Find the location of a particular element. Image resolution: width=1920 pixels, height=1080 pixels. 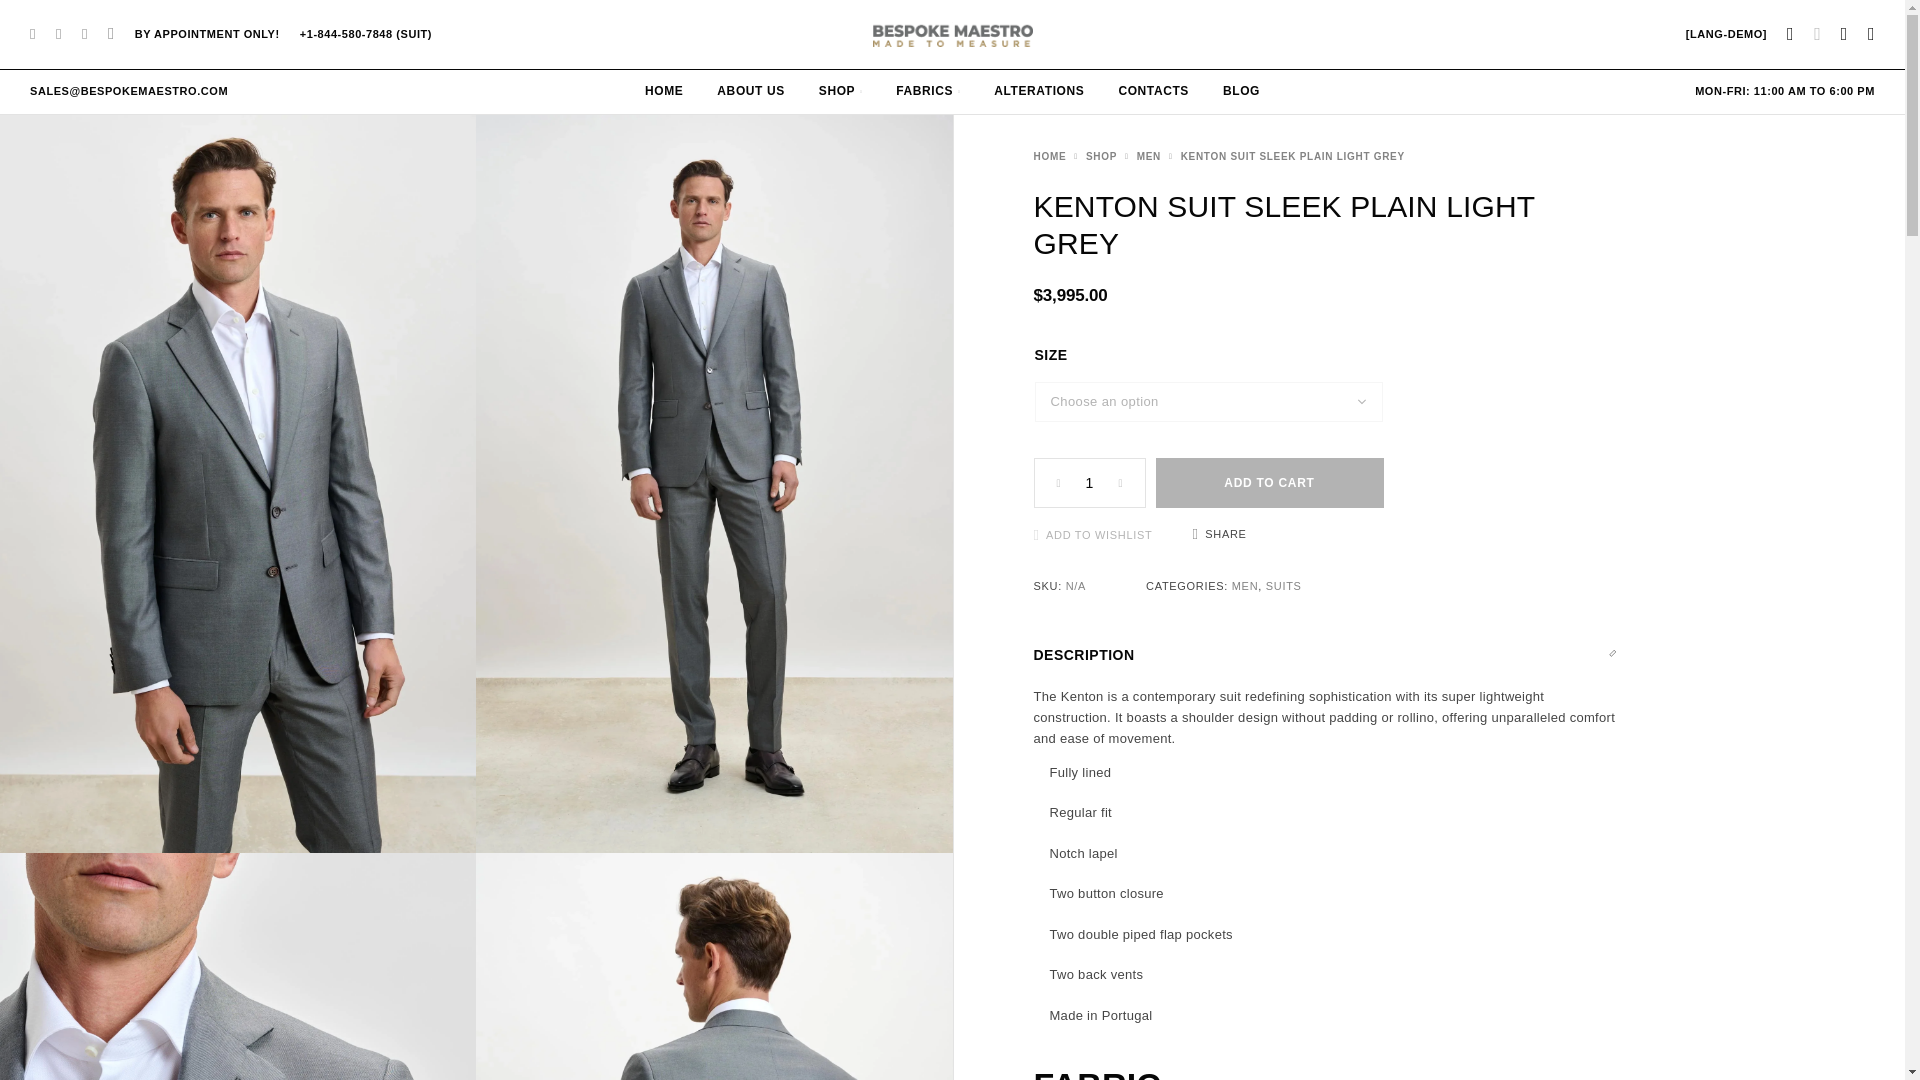

Login is located at coordinates (1790, 34).